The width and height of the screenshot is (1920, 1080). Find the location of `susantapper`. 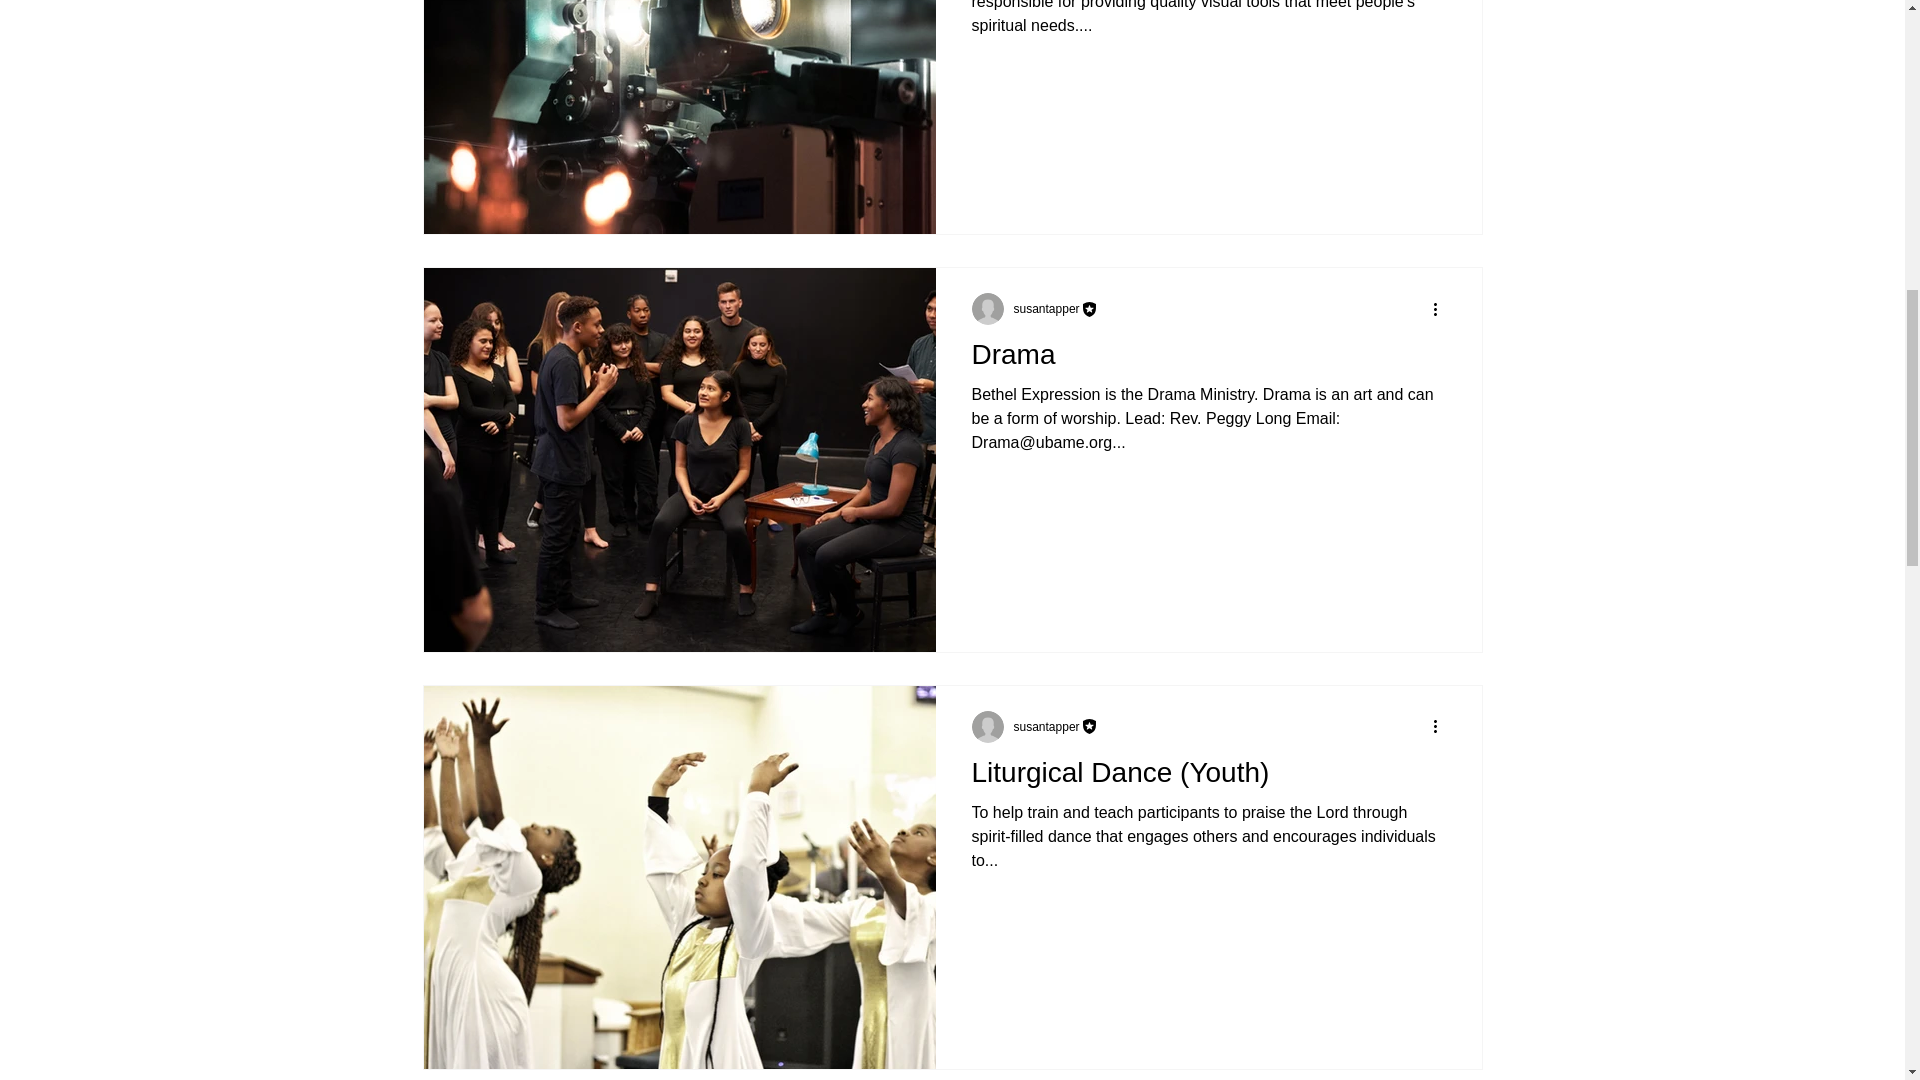

susantapper is located at coordinates (1056, 726).